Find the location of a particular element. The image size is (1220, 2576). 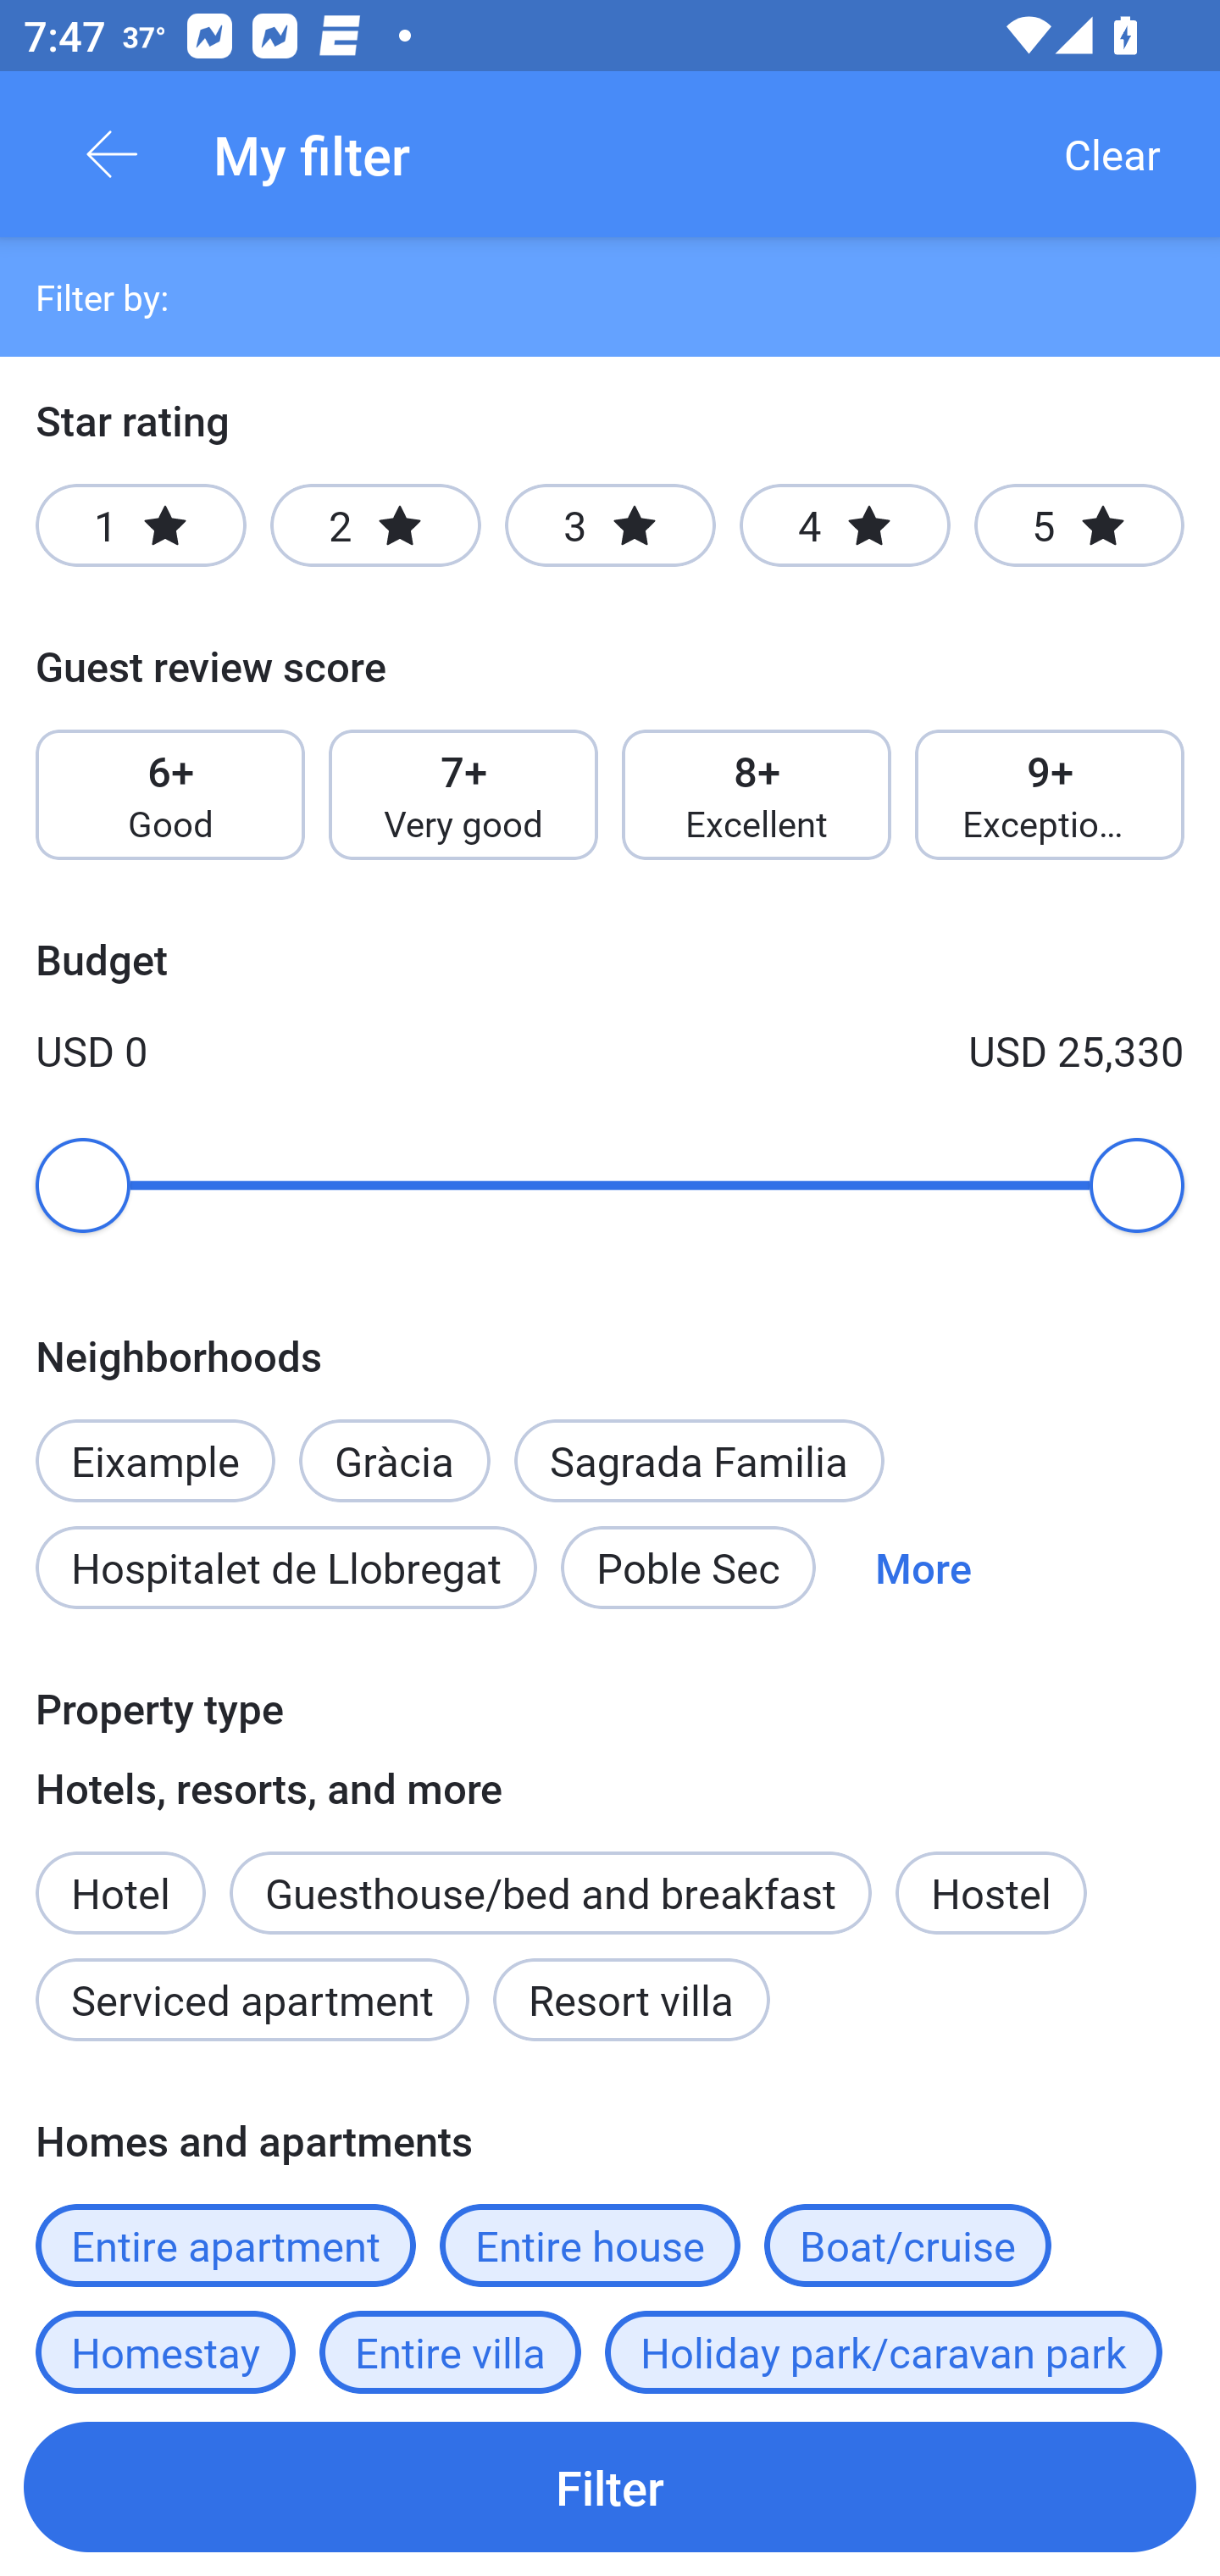

Guesthouse/bed and breakfast is located at coordinates (551, 1891).